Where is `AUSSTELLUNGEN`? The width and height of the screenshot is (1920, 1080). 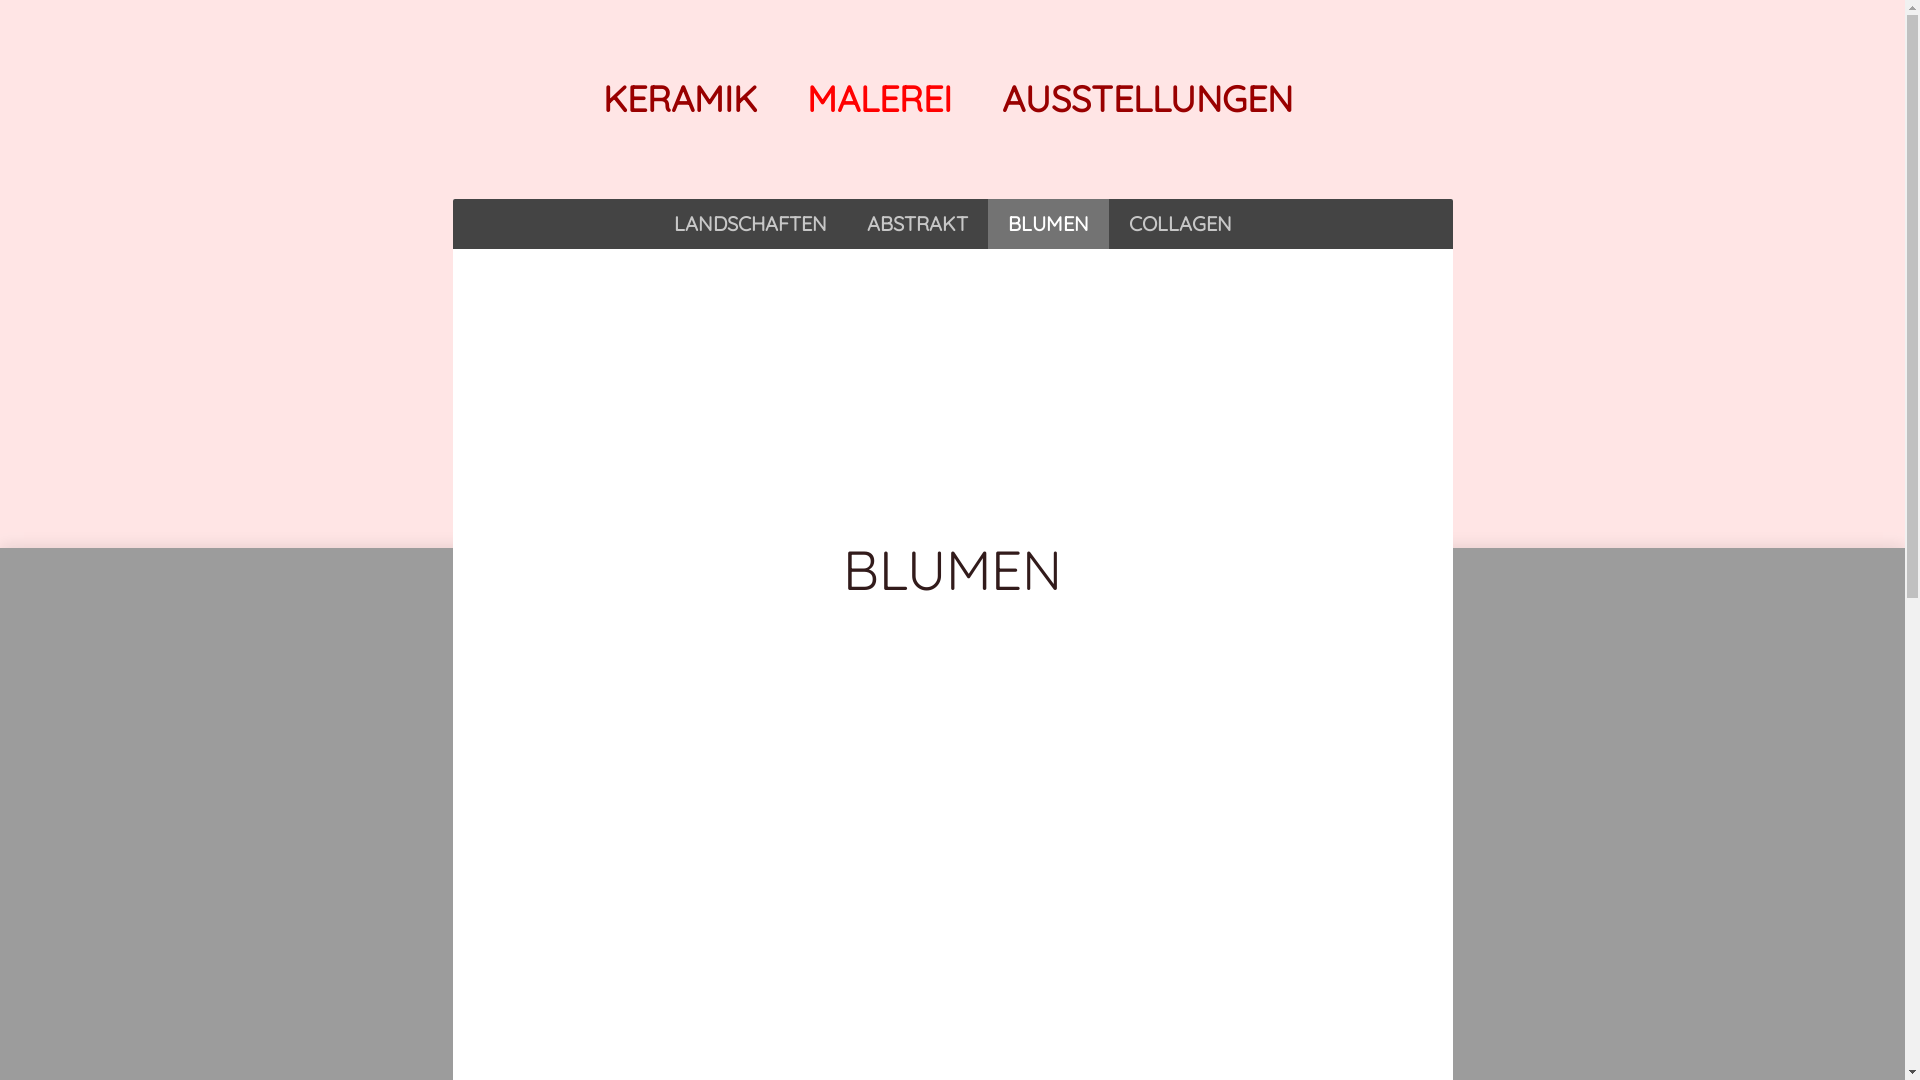
AUSSTELLUNGEN is located at coordinates (1148, 98).